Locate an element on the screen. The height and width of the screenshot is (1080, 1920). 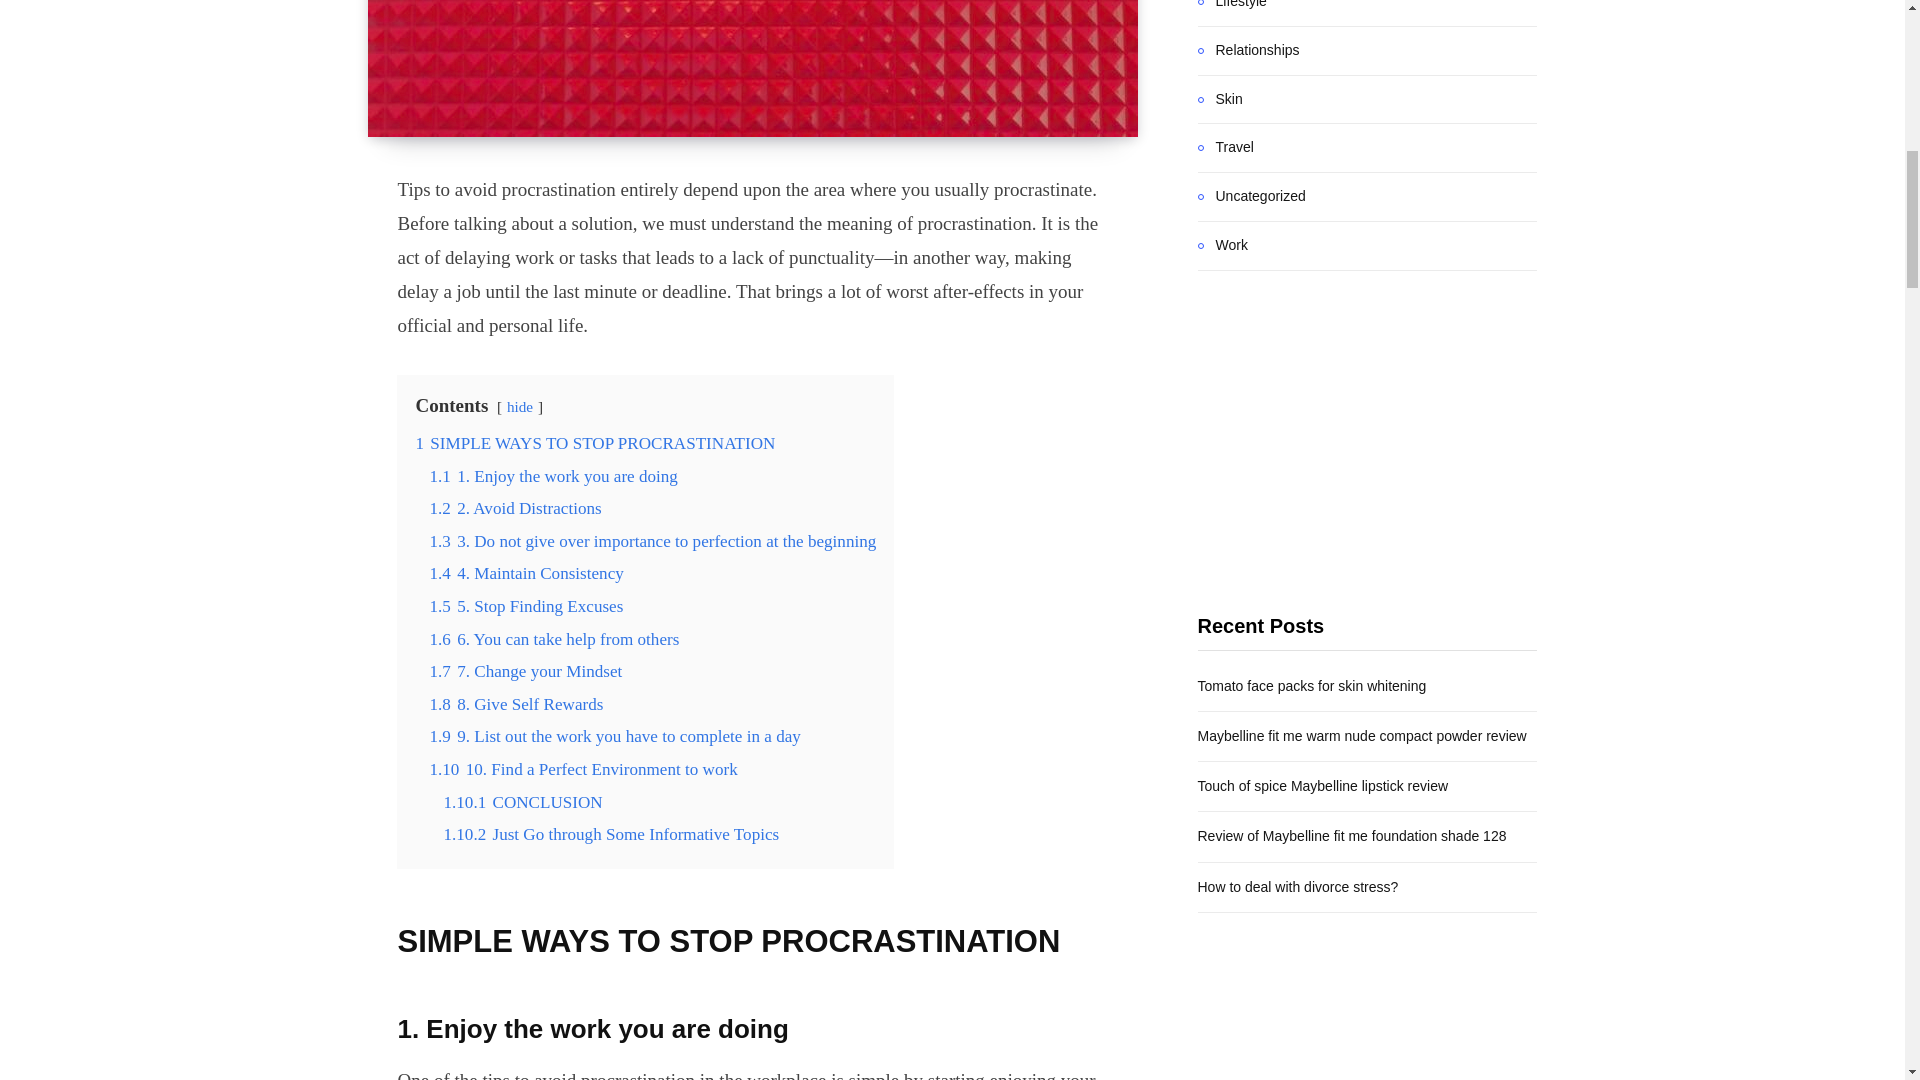
1.1 1. Enjoy the work you are doing is located at coordinates (552, 476).